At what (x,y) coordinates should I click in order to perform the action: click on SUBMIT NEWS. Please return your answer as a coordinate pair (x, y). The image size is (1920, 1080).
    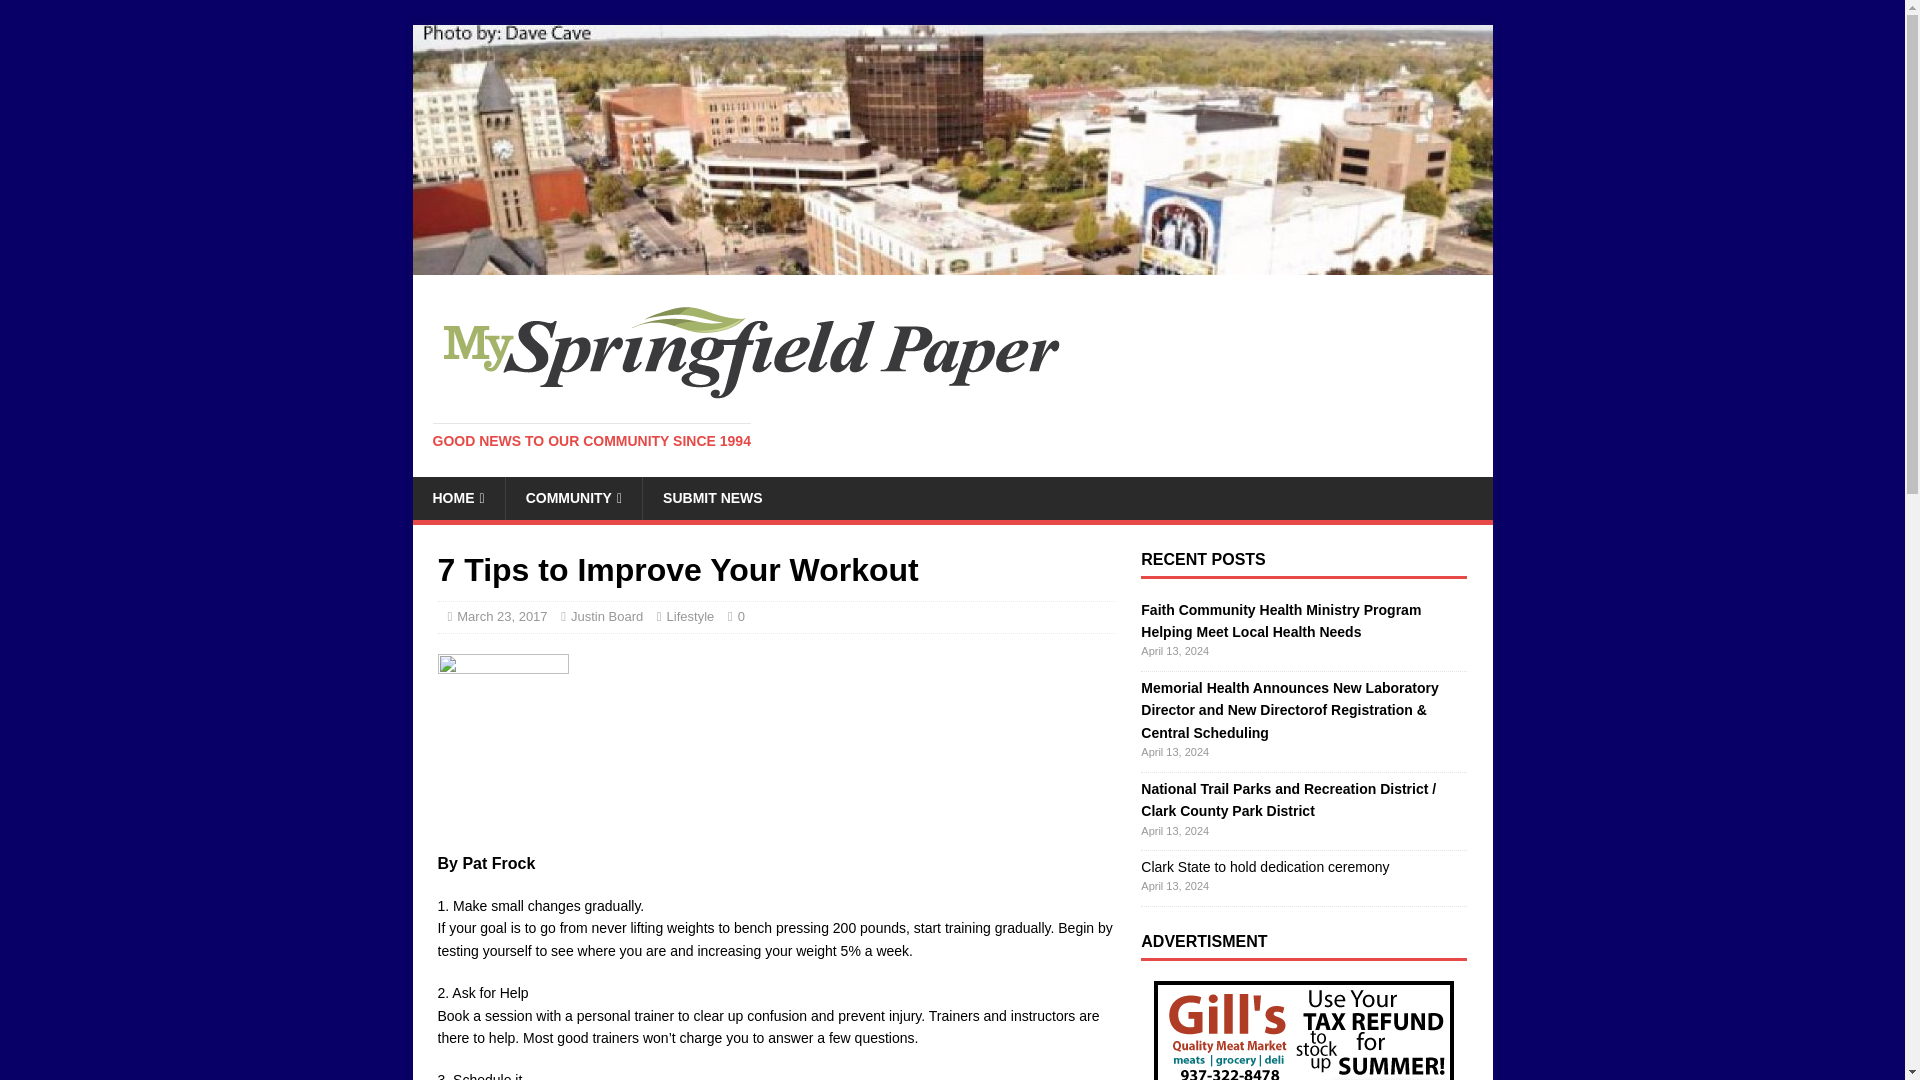
    Looking at the image, I should click on (712, 498).